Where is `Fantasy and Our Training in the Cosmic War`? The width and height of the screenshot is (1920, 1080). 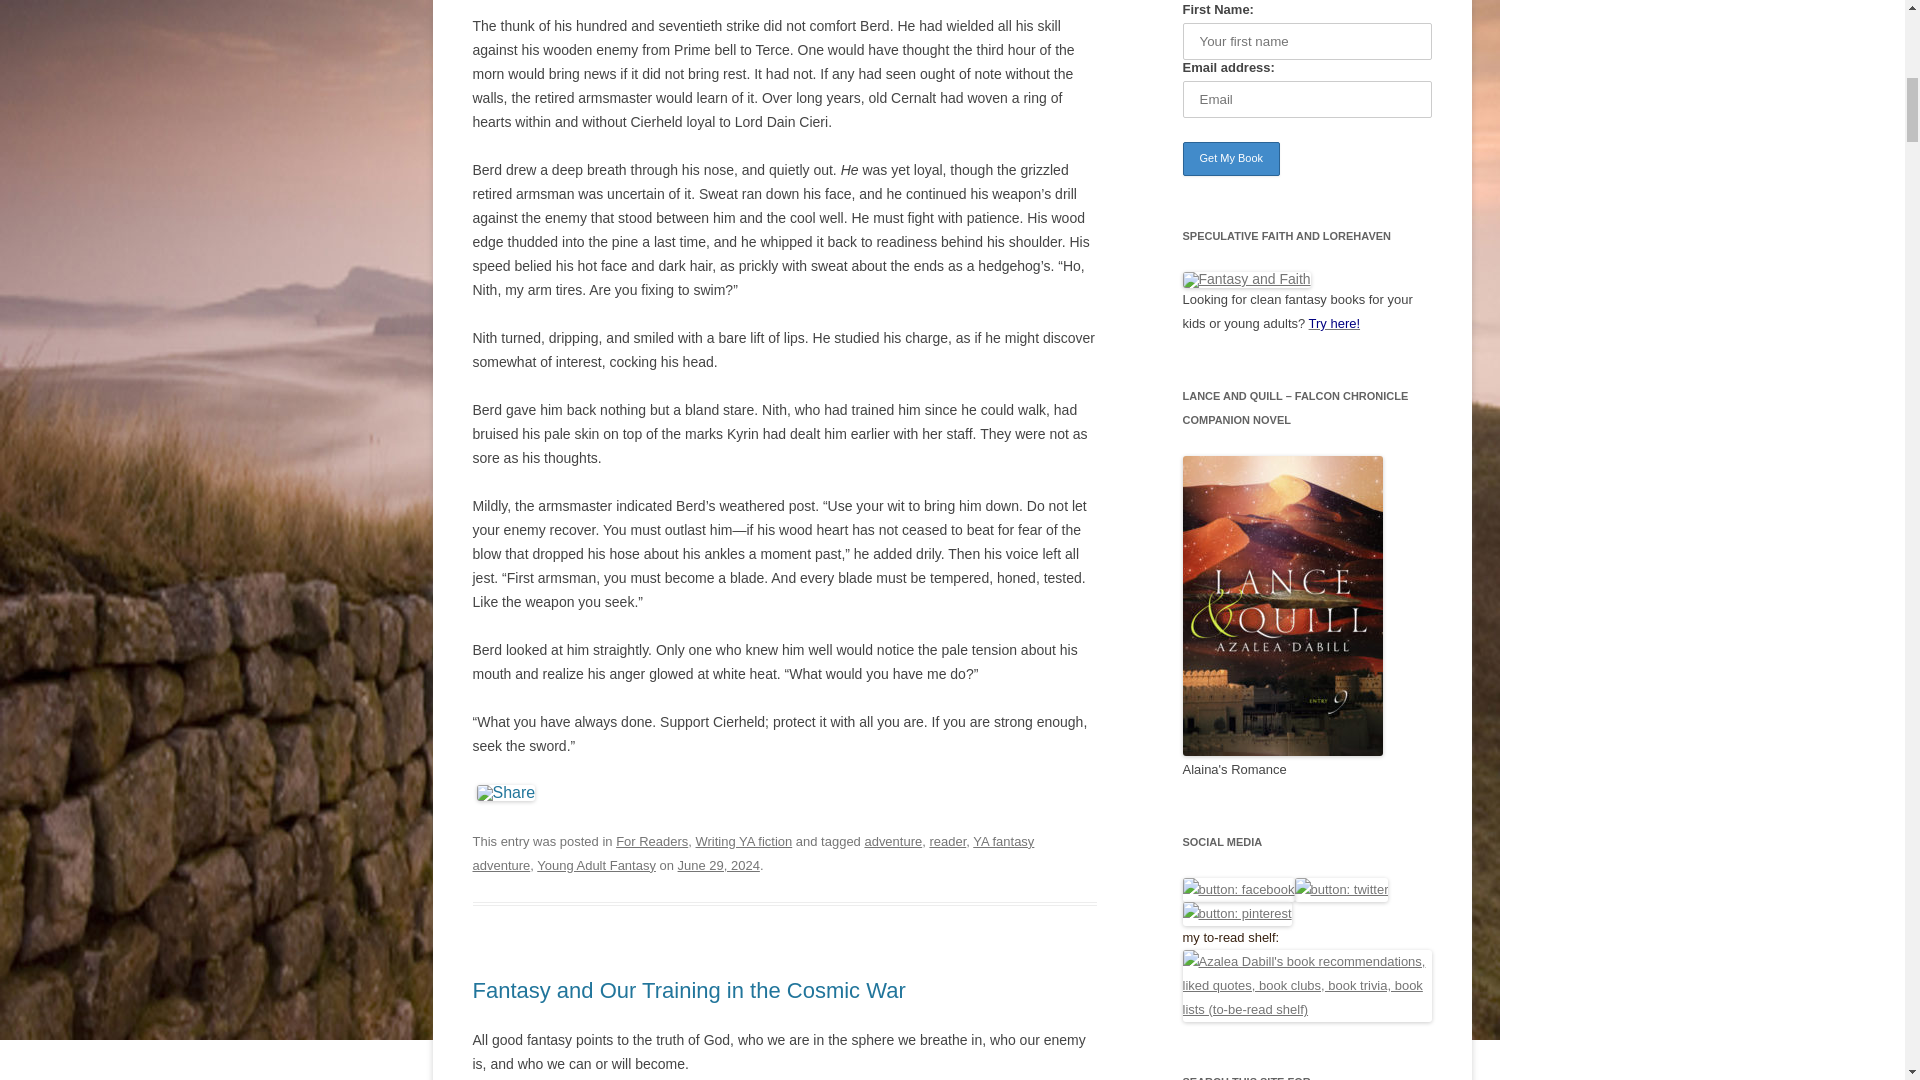 Fantasy and Our Training in the Cosmic War is located at coordinates (688, 990).